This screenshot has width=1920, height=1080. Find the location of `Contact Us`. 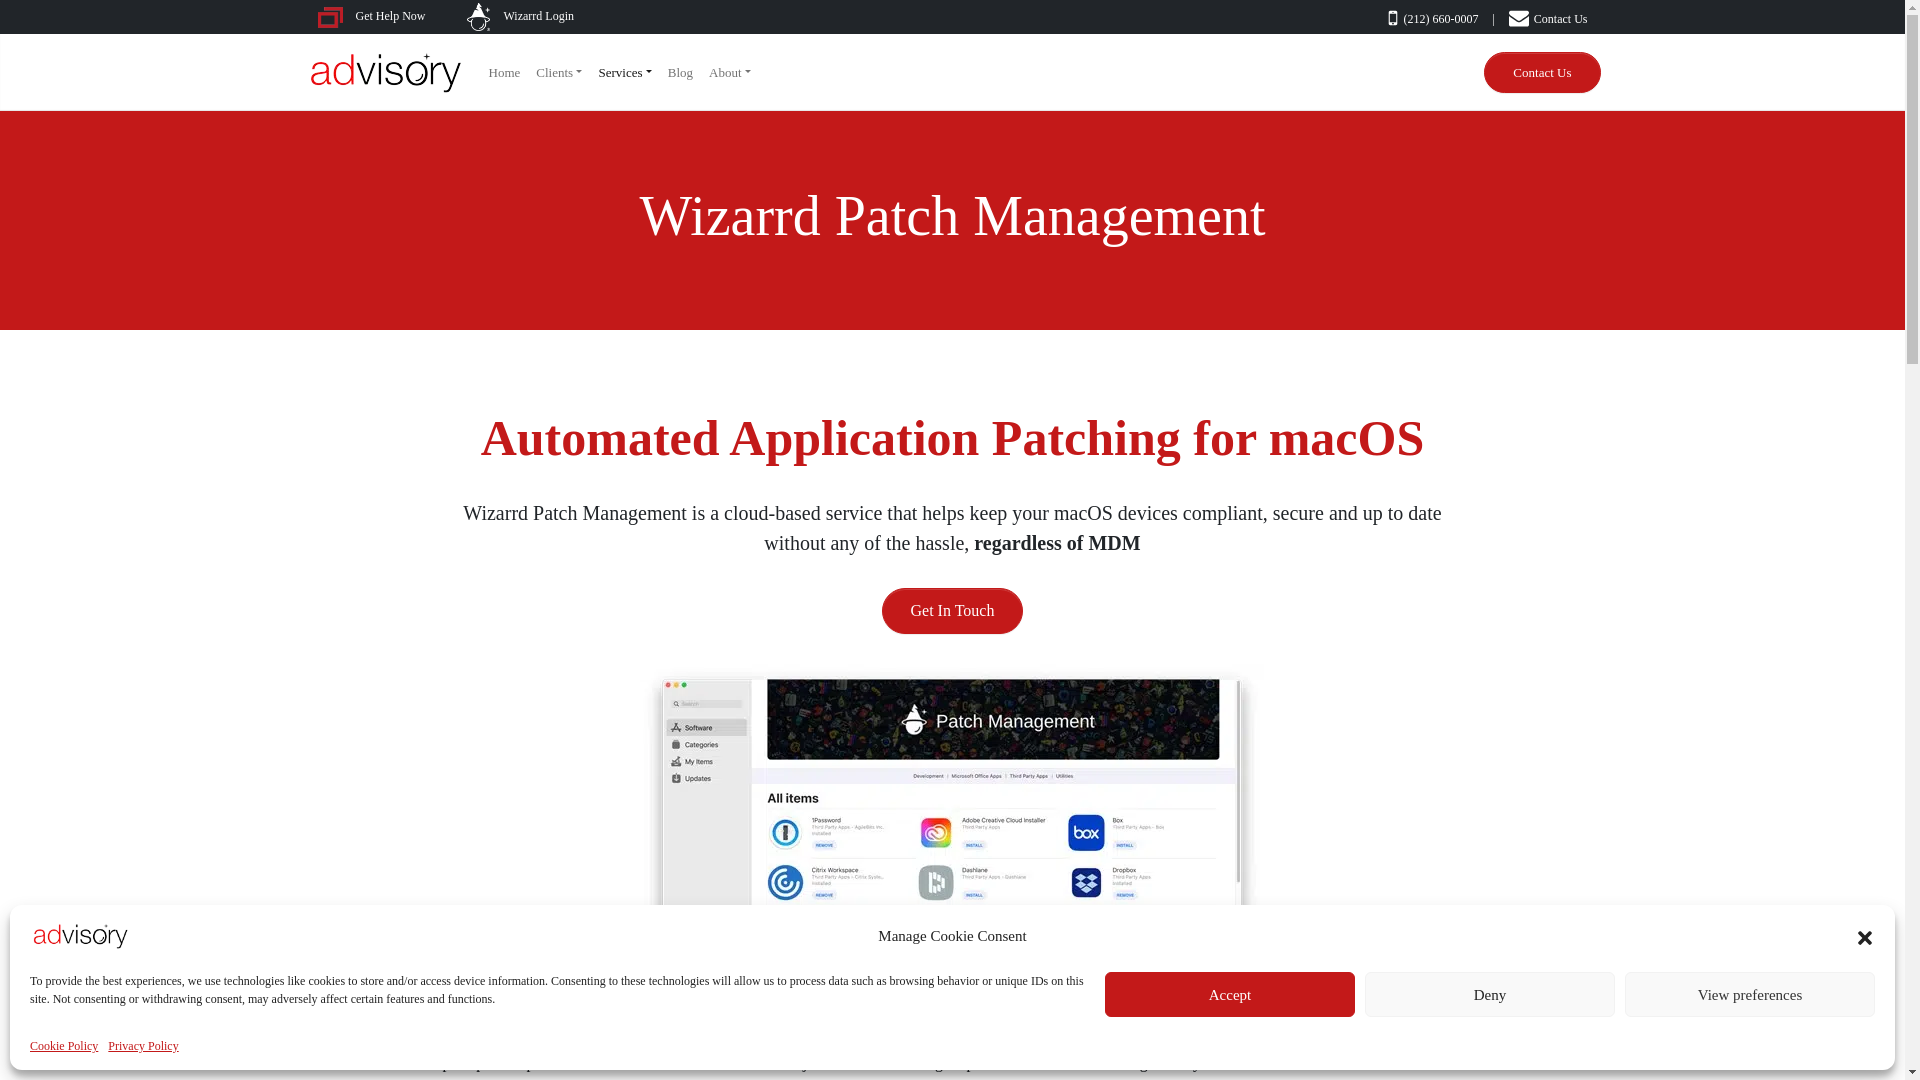

Contact Us is located at coordinates (1548, 18).